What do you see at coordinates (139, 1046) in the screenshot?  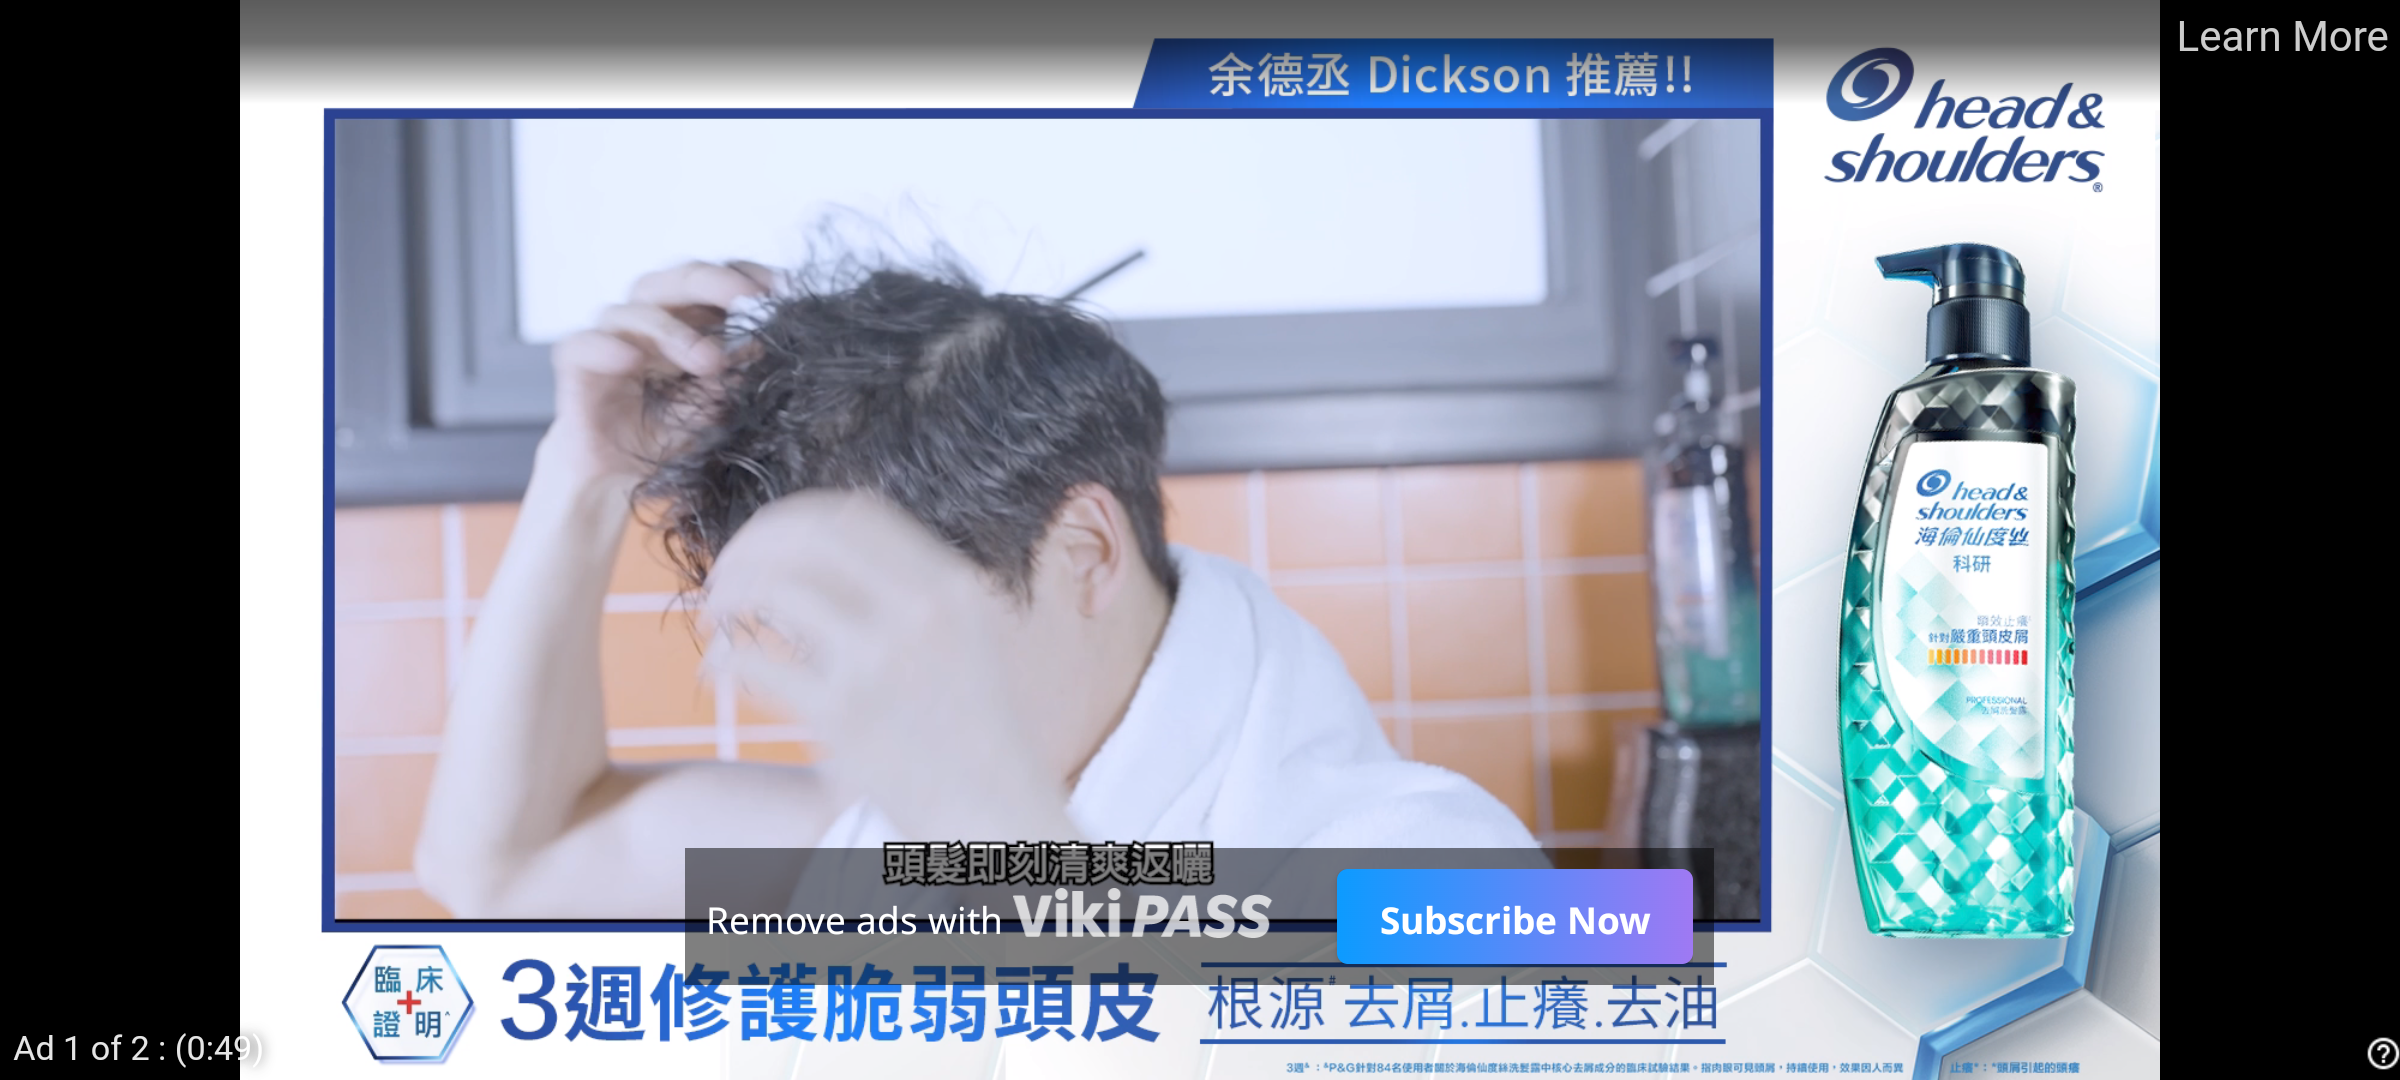 I see `Ad 1 of 2 : (0:49)` at bounding box center [139, 1046].